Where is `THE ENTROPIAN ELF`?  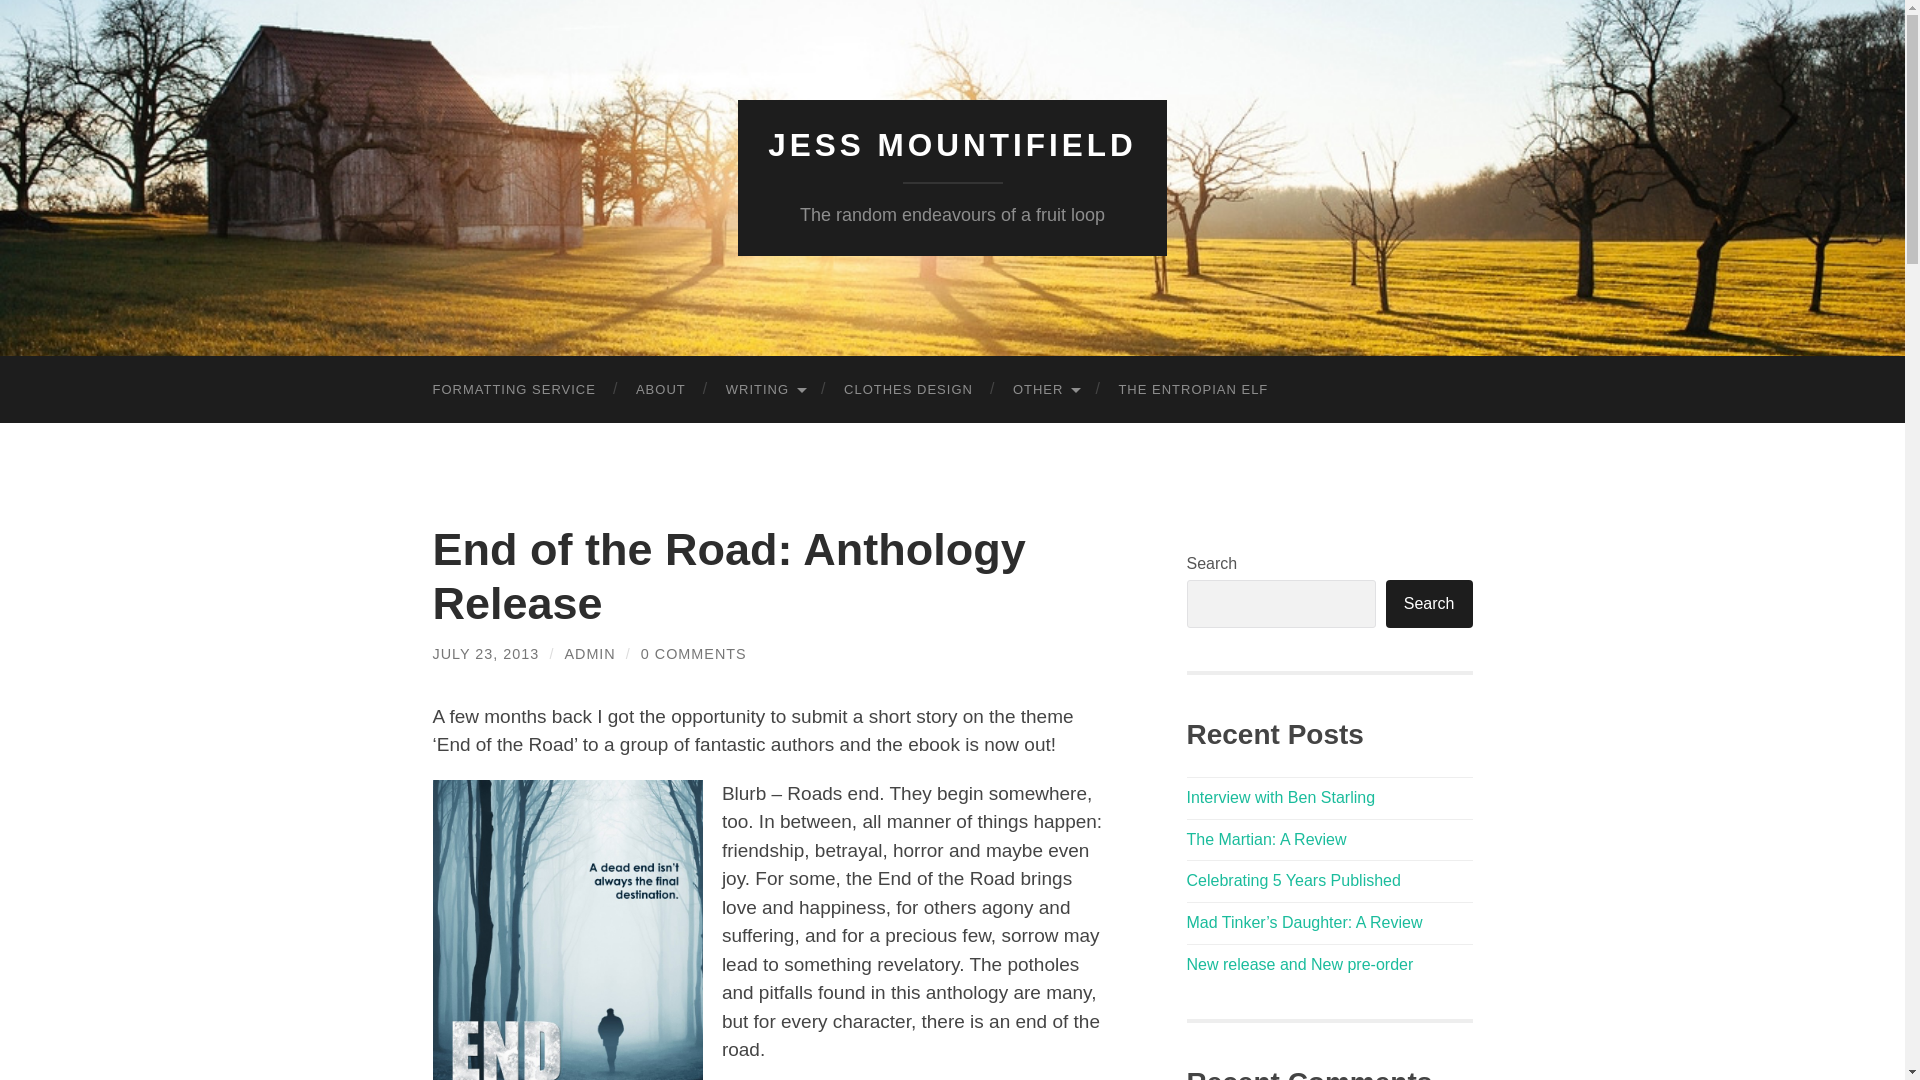 THE ENTROPIAN ELF is located at coordinates (1193, 390).